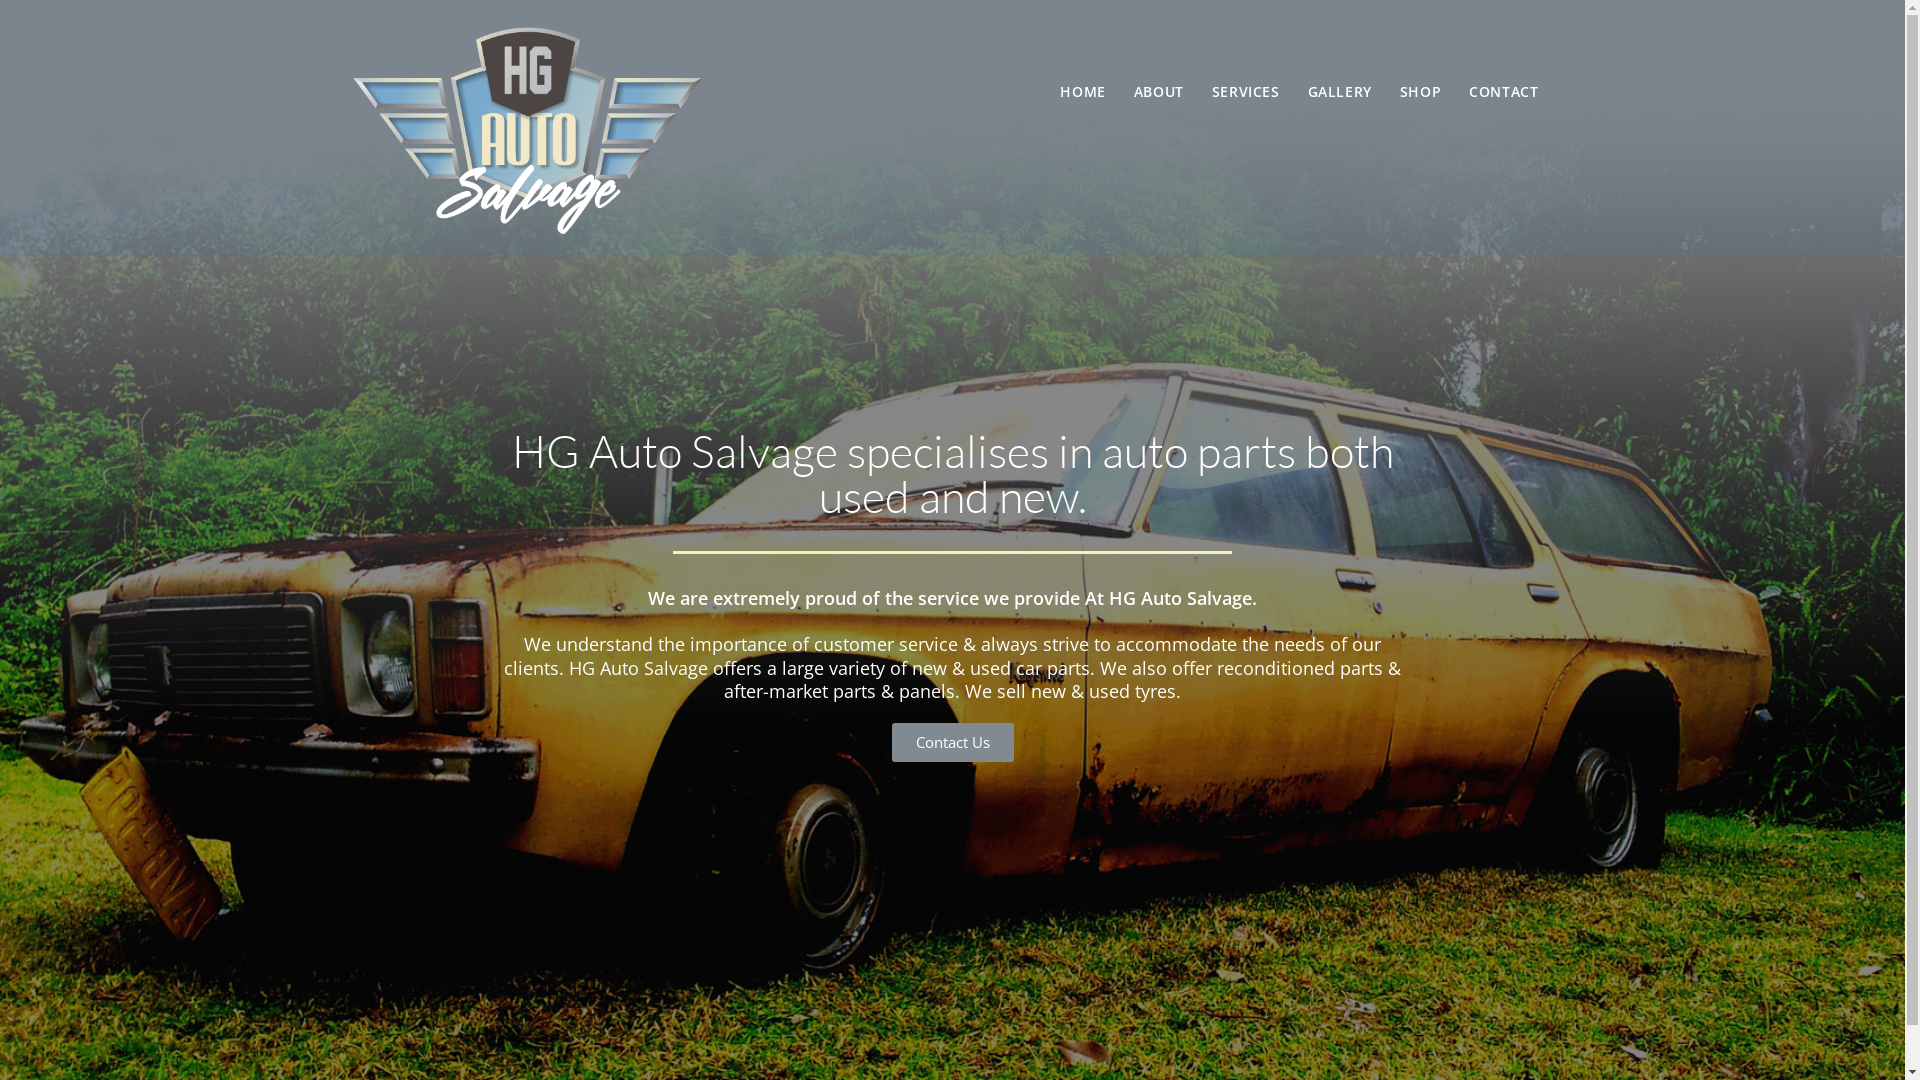 This screenshot has width=1920, height=1080. Describe the element at coordinates (1082, 91) in the screenshot. I see `HOME` at that location.